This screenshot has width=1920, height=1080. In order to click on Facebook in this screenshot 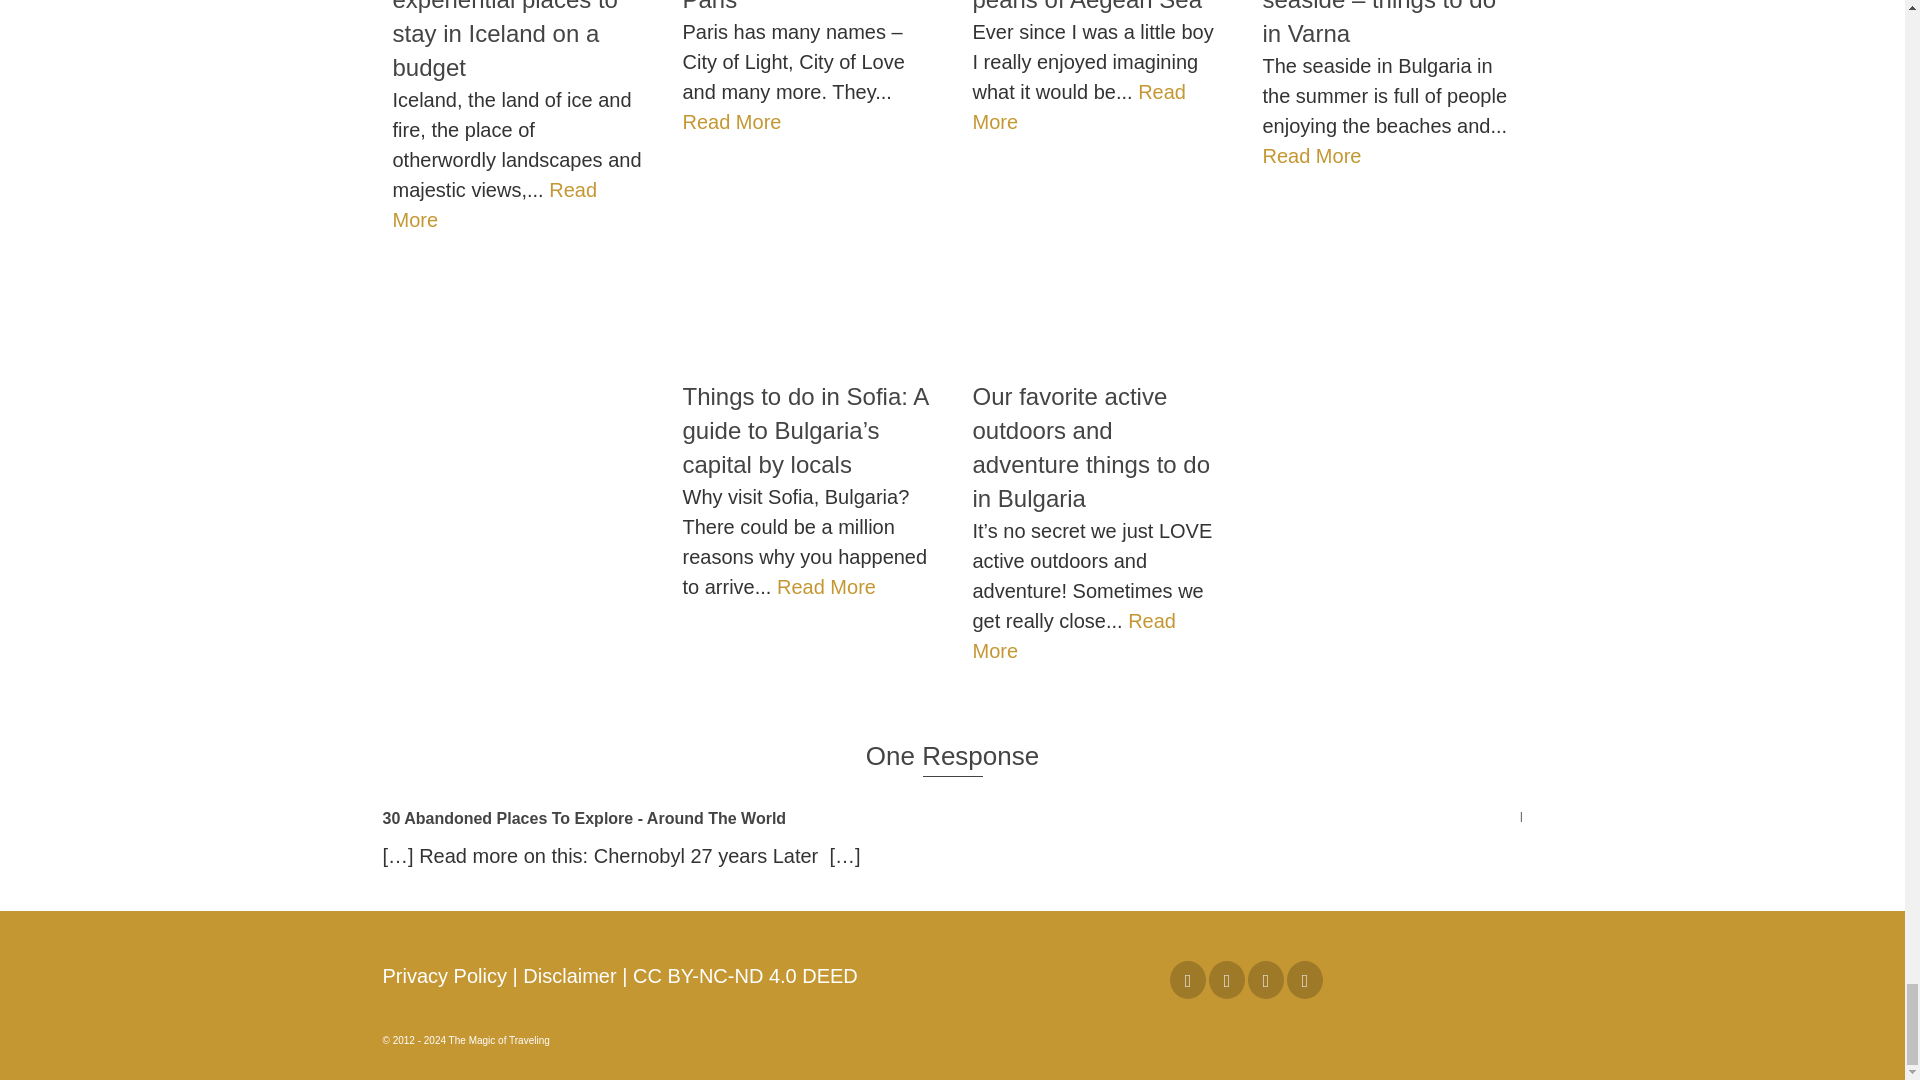, I will do `click(1187, 980)`.